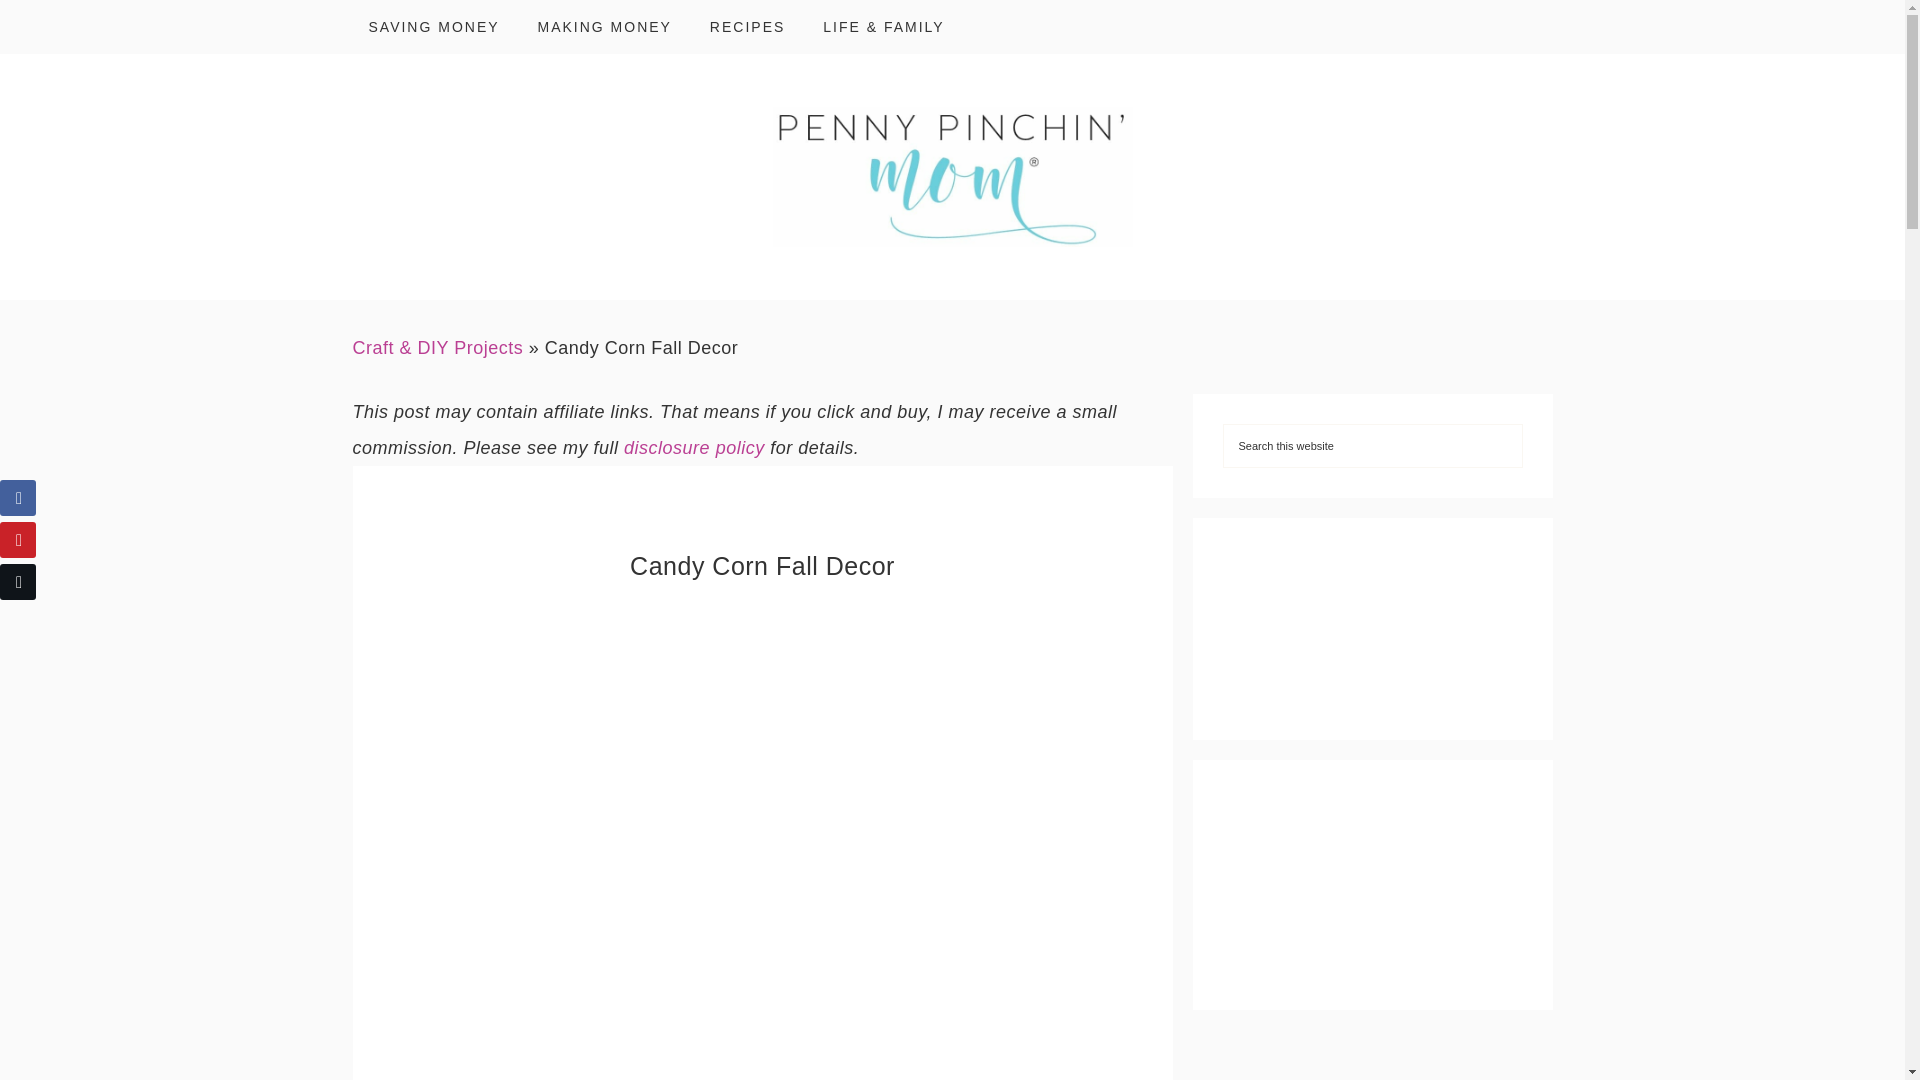 The width and height of the screenshot is (1920, 1080). What do you see at coordinates (604, 27) in the screenshot?
I see `MAKING MONEY` at bounding box center [604, 27].